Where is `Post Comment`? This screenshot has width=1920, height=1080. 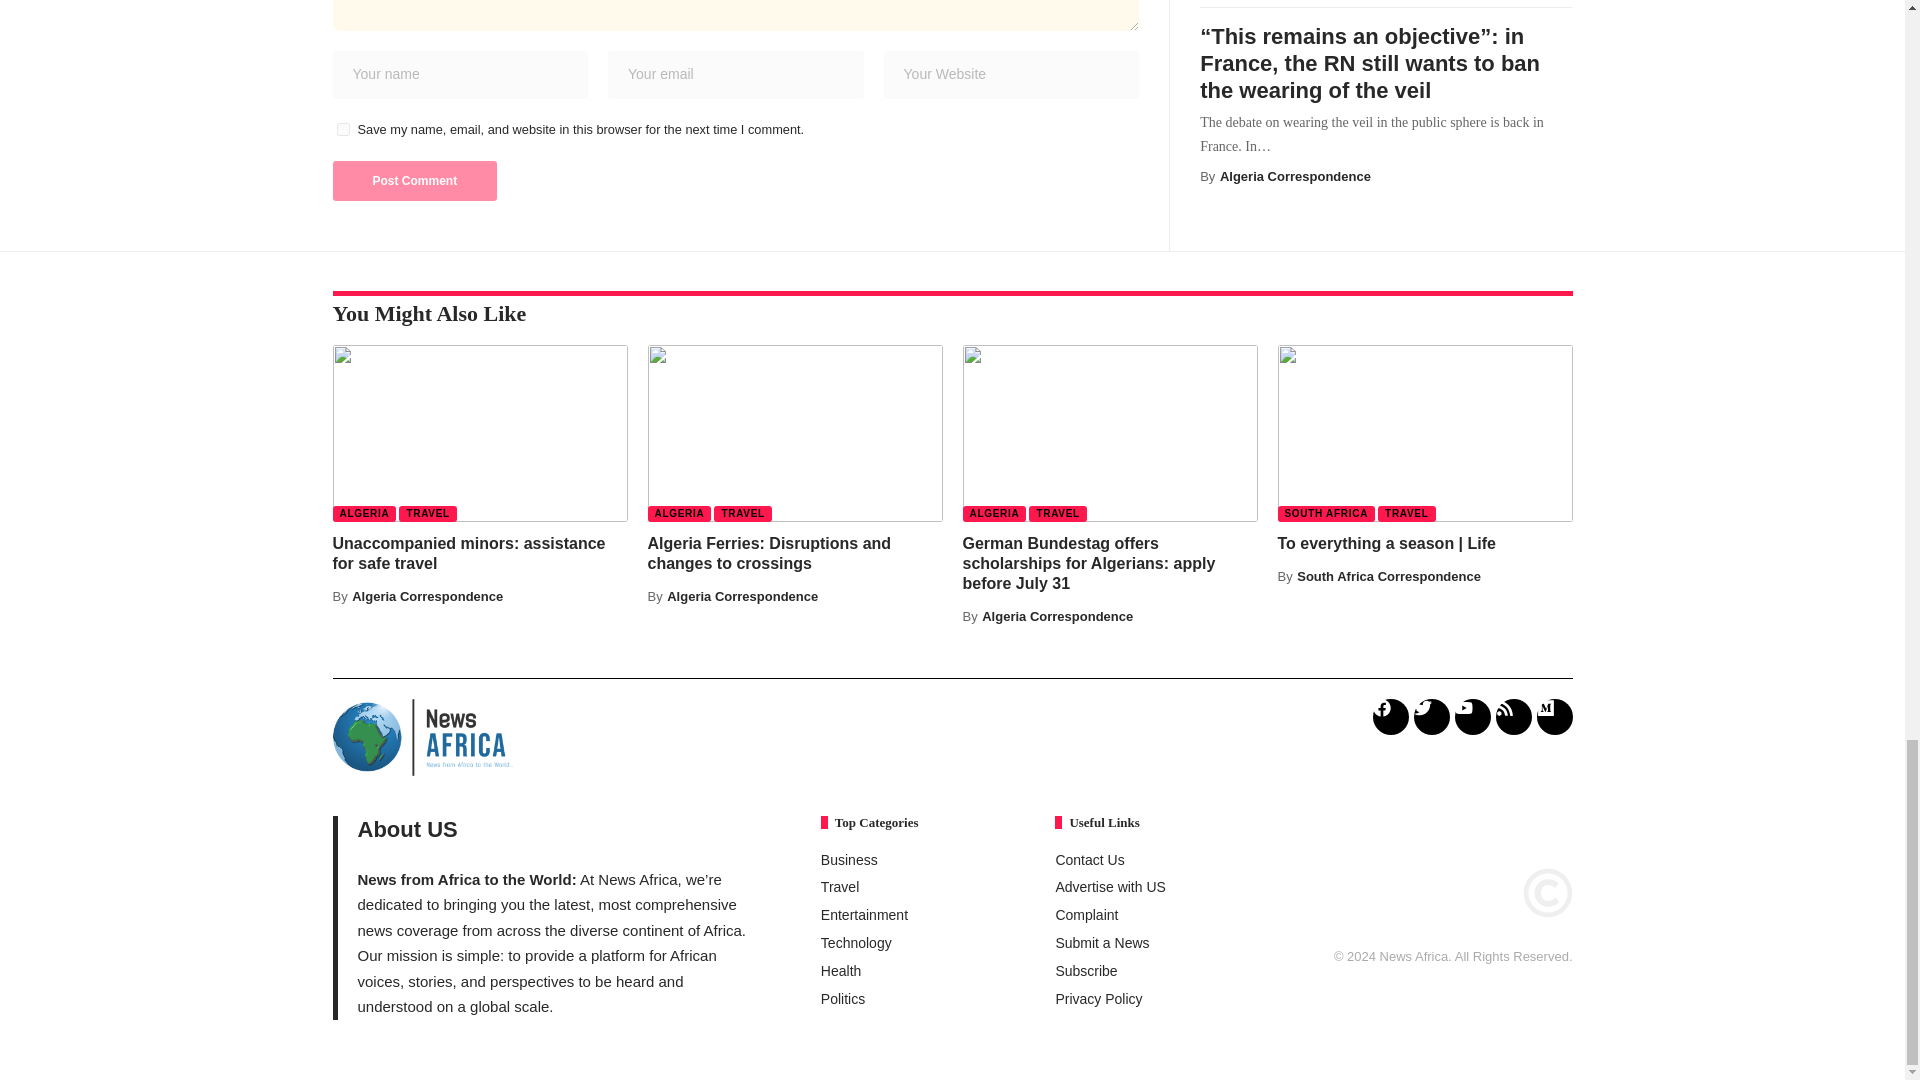 Post Comment is located at coordinates (414, 180).